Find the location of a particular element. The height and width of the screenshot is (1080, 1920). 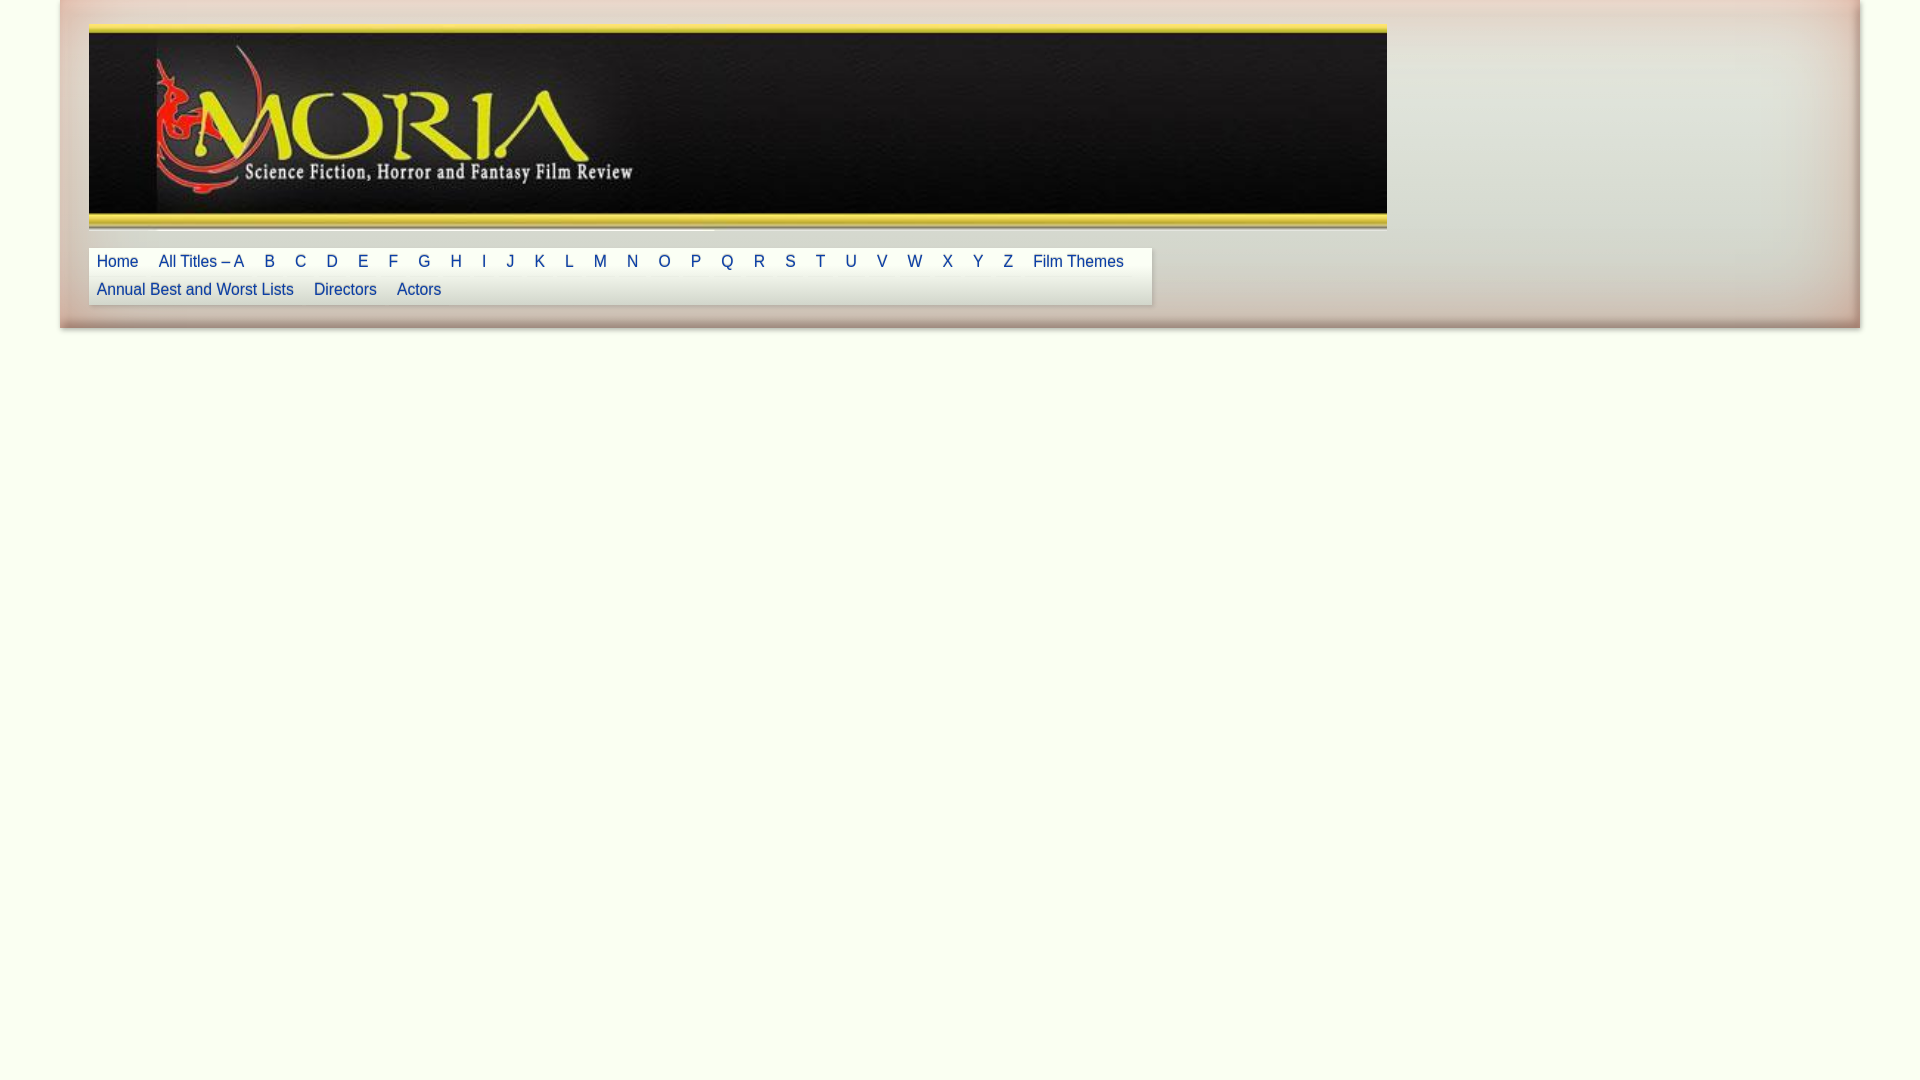

Y is located at coordinates (978, 262).